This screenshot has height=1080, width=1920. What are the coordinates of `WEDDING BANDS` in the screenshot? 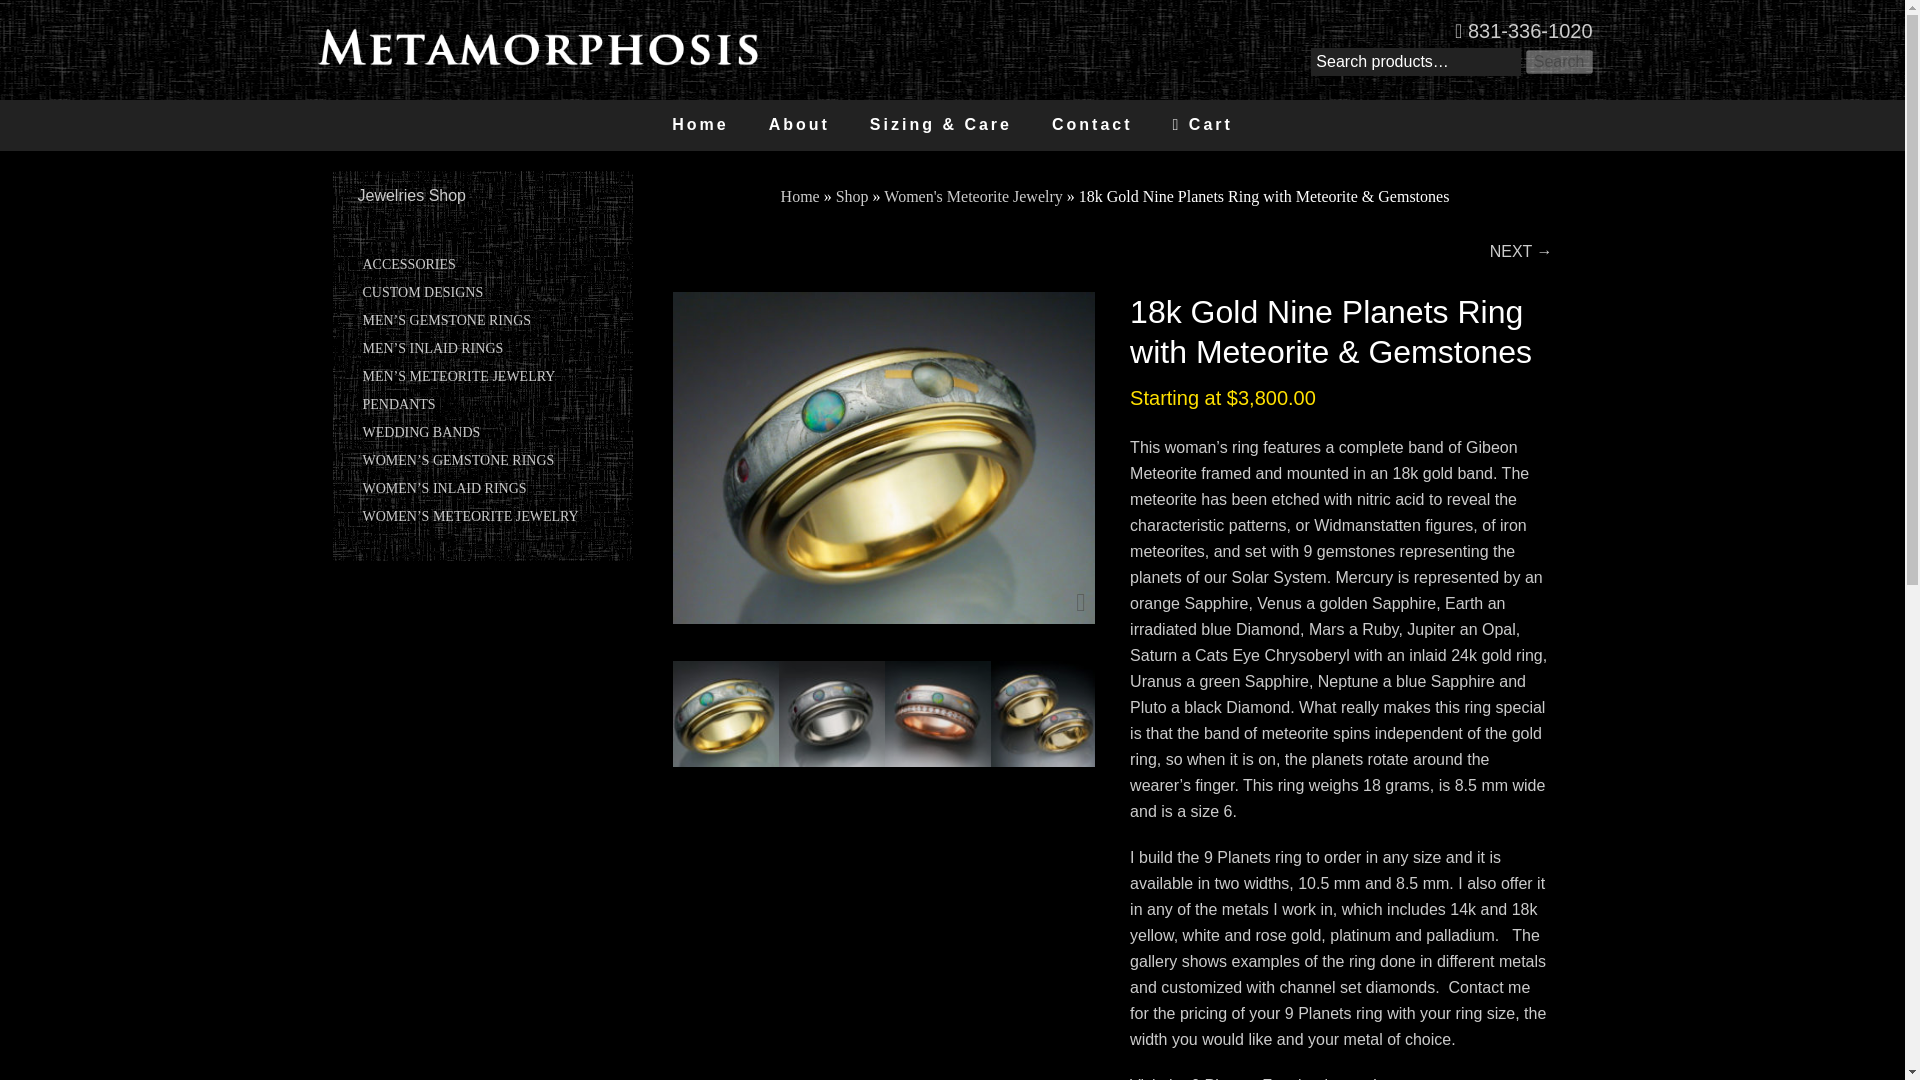 It's located at (421, 432).